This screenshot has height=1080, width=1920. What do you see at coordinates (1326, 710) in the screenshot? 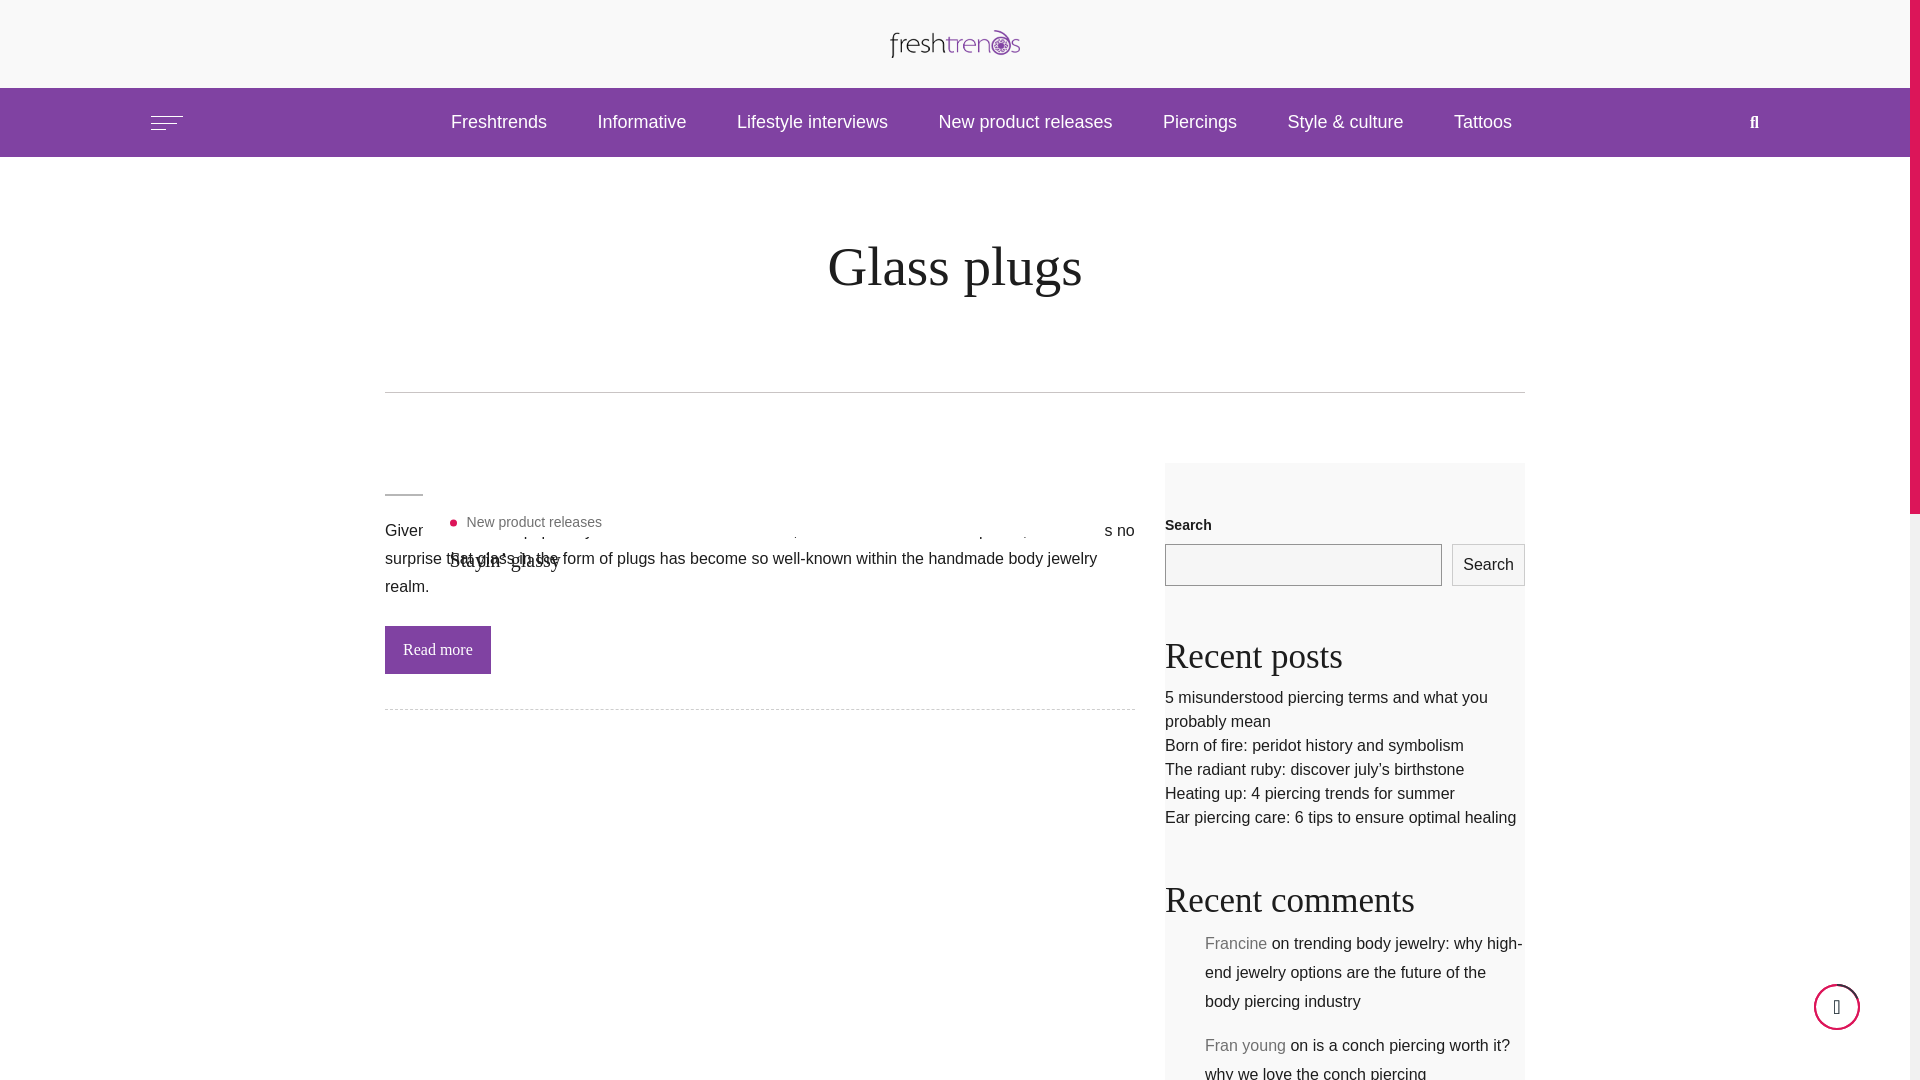
I see `5 misunderstood piercing terms and what you probably mean` at bounding box center [1326, 710].